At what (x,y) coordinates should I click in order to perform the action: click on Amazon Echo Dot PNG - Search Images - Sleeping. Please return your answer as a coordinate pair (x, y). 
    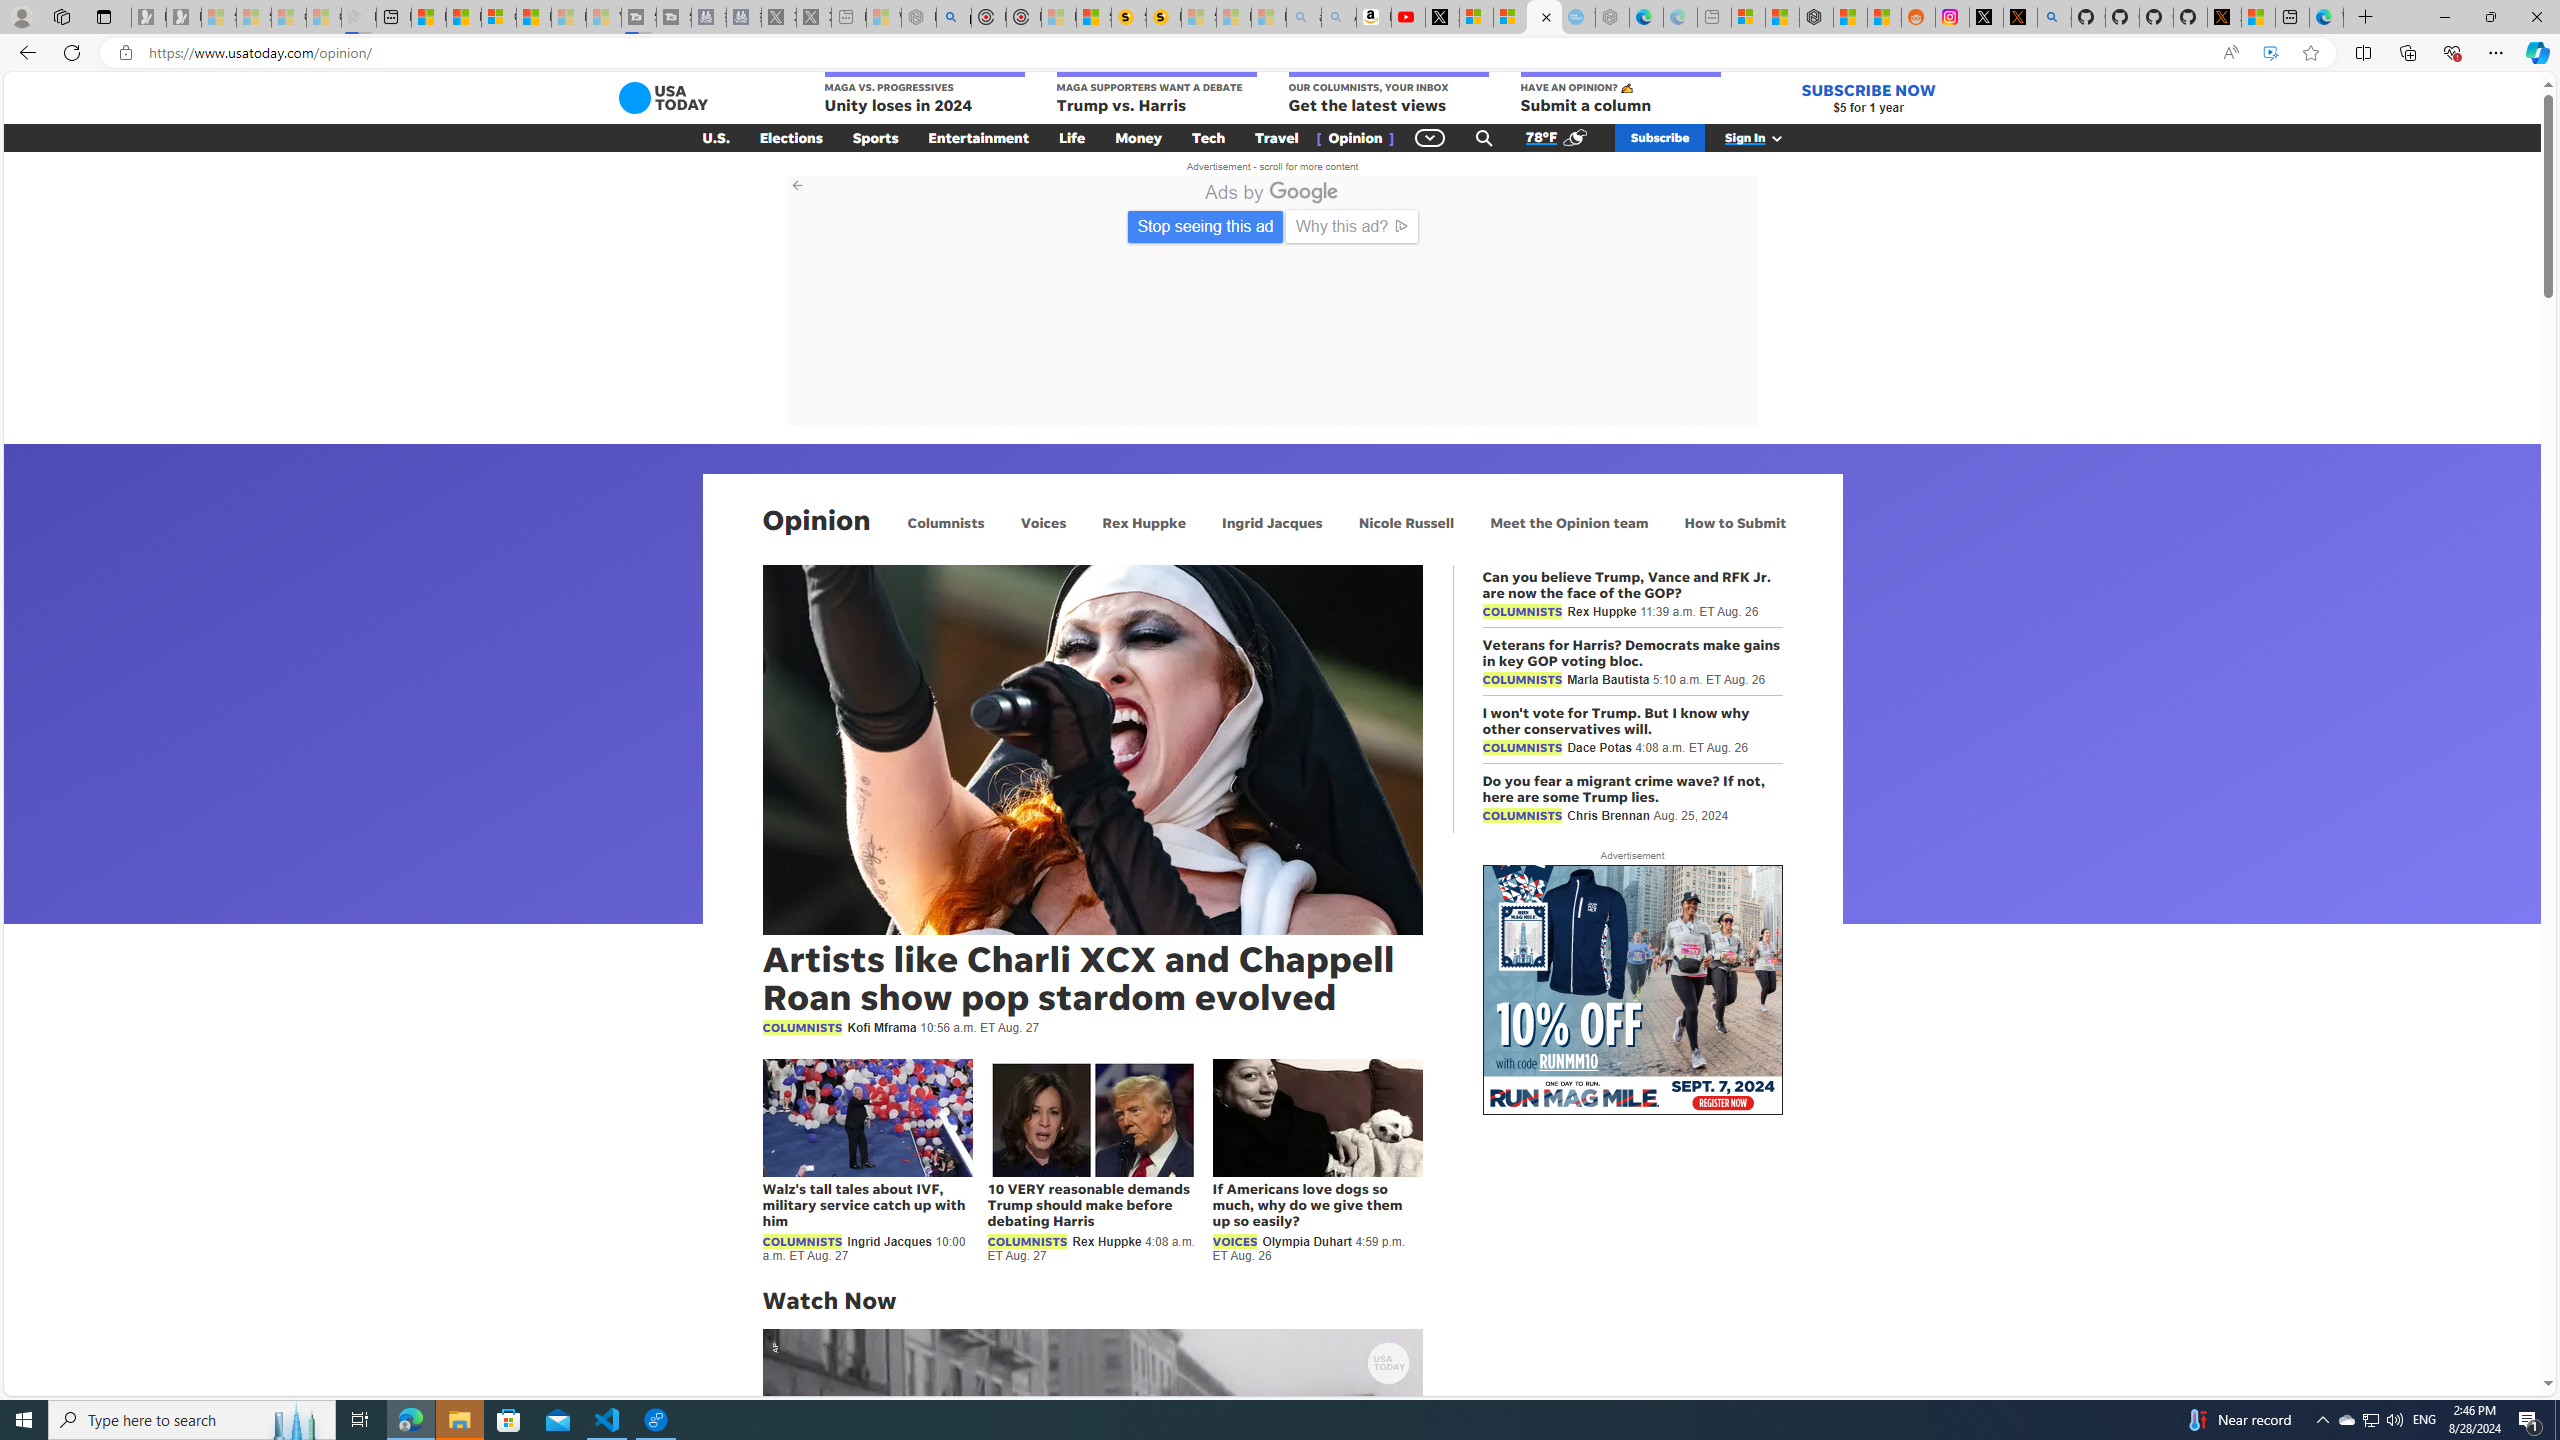
    Looking at the image, I should click on (1338, 17).